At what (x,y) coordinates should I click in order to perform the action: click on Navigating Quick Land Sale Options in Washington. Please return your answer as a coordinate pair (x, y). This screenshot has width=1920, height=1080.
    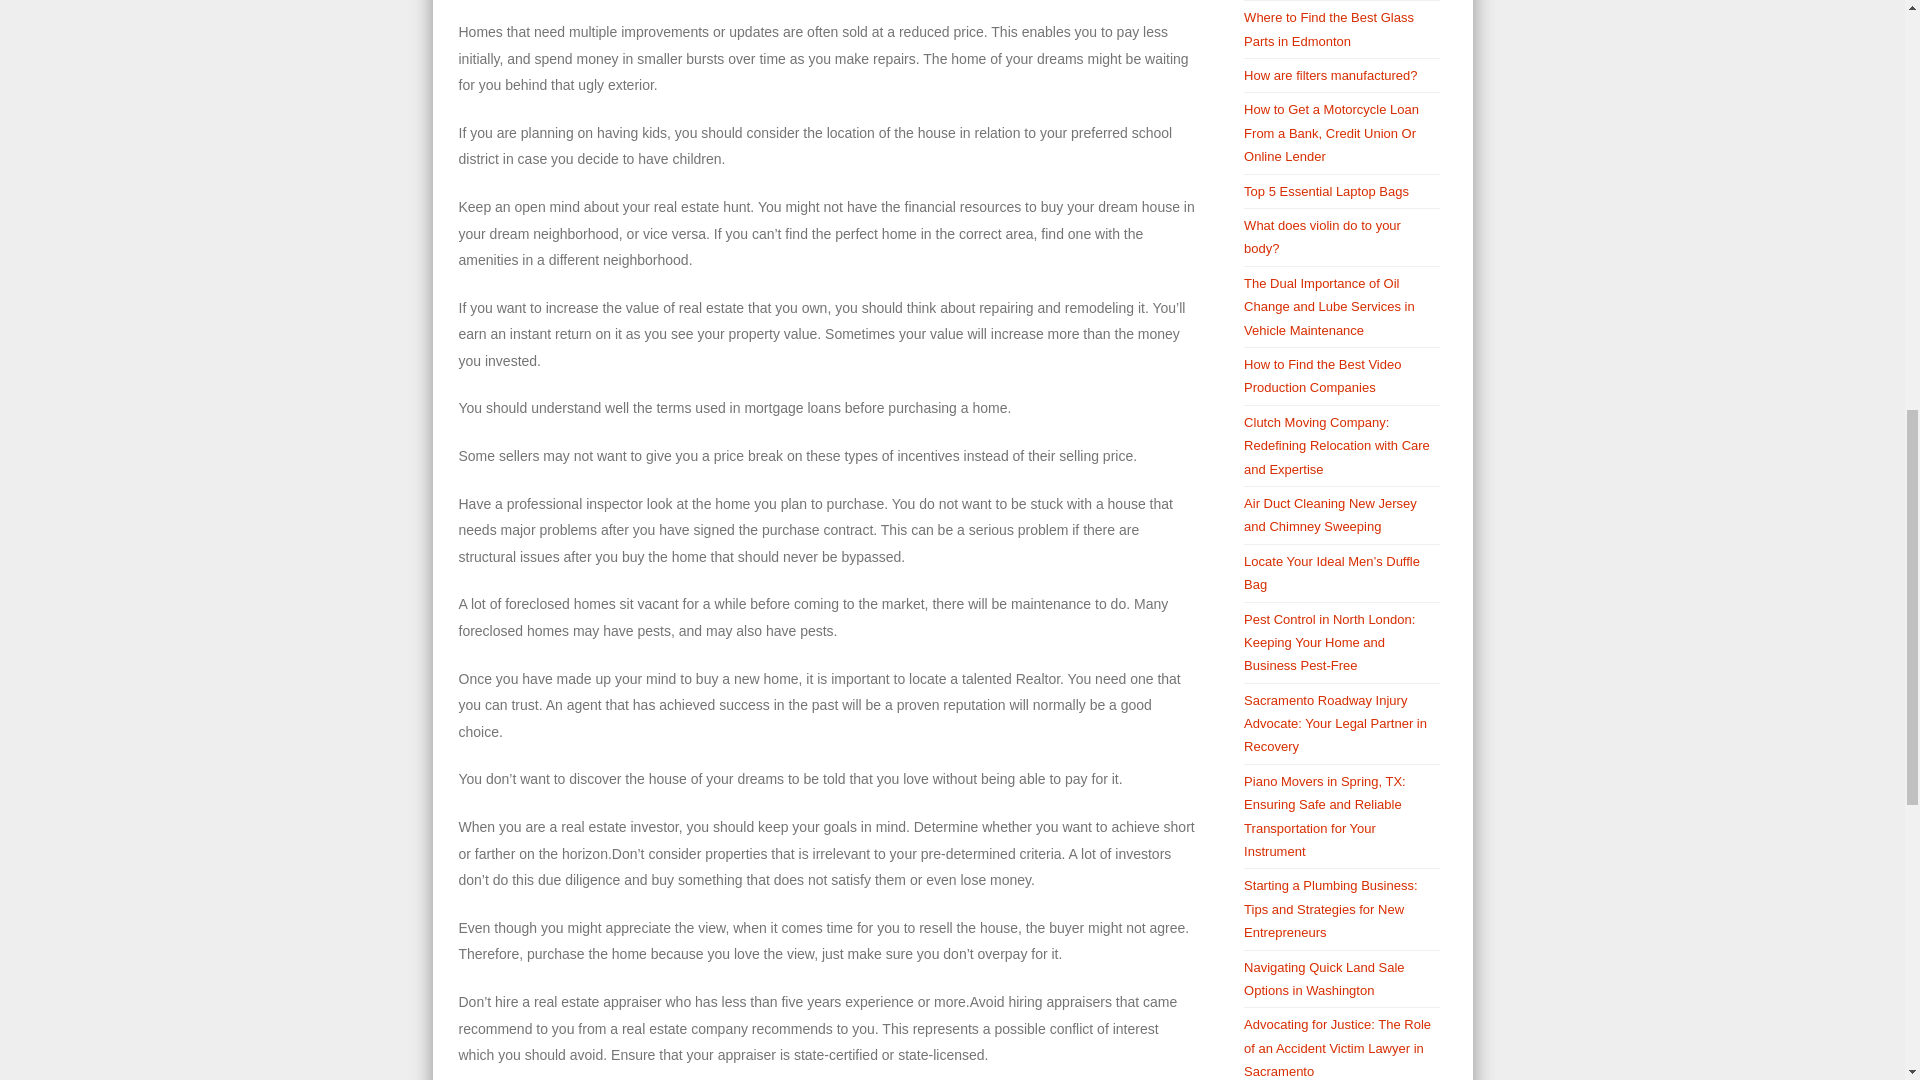
    Looking at the image, I should click on (1324, 978).